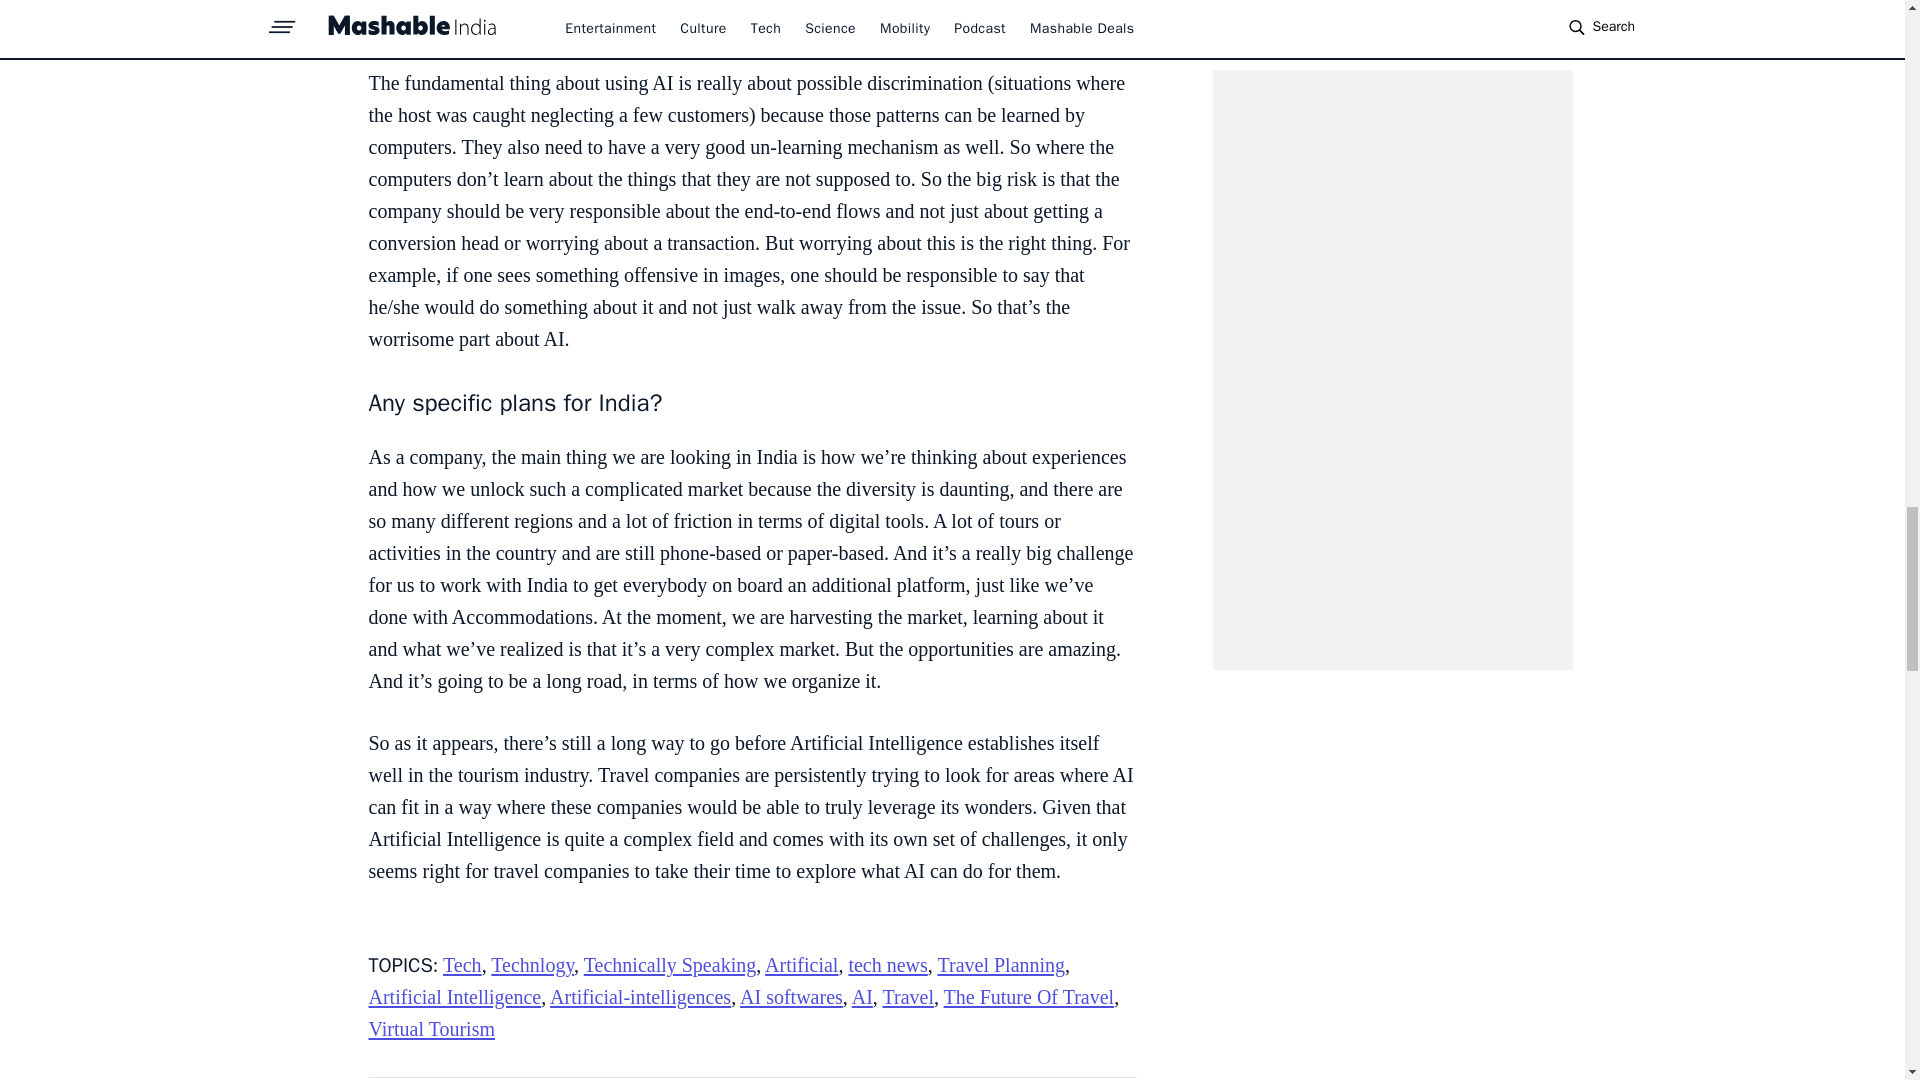 The height and width of the screenshot is (1080, 1920). I want to click on Travel, so click(907, 996).